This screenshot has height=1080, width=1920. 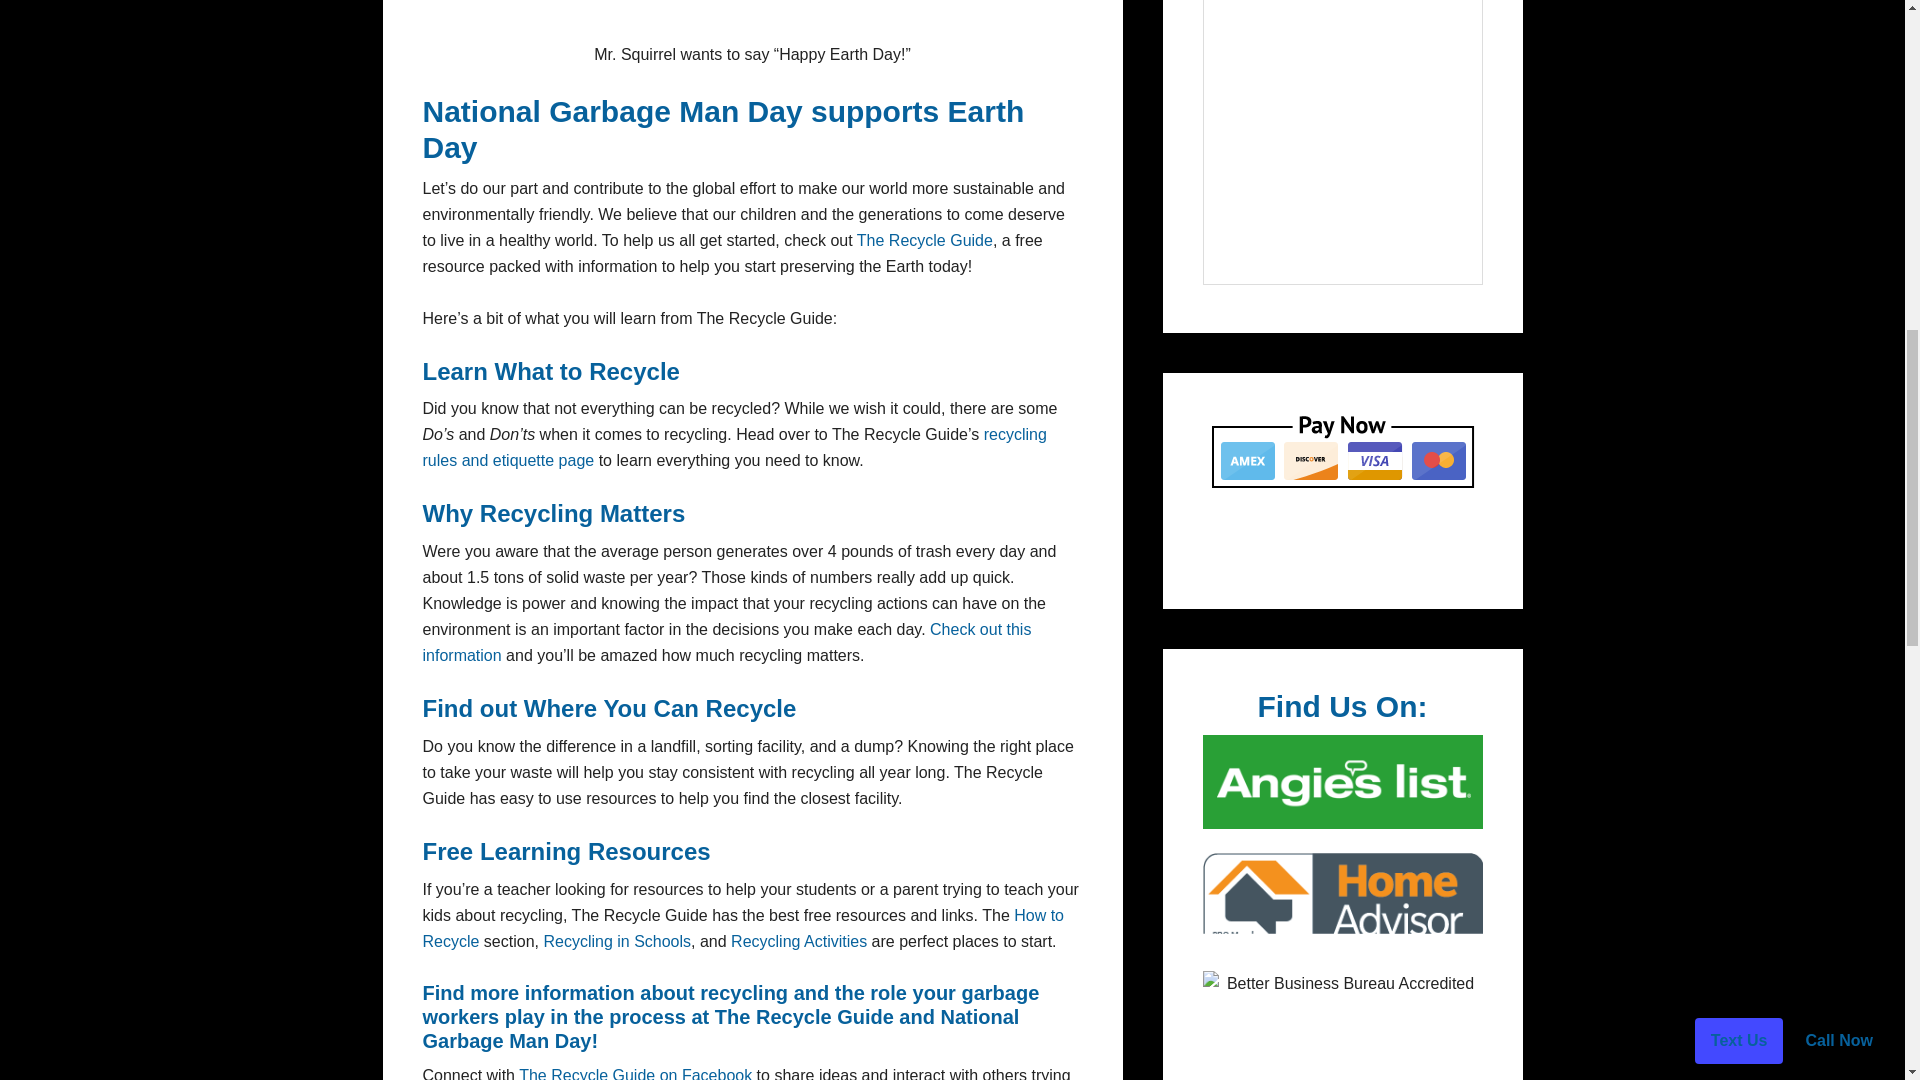 What do you see at coordinates (734, 446) in the screenshot?
I see `recycling rules and etiquette page` at bounding box center [734, 446].